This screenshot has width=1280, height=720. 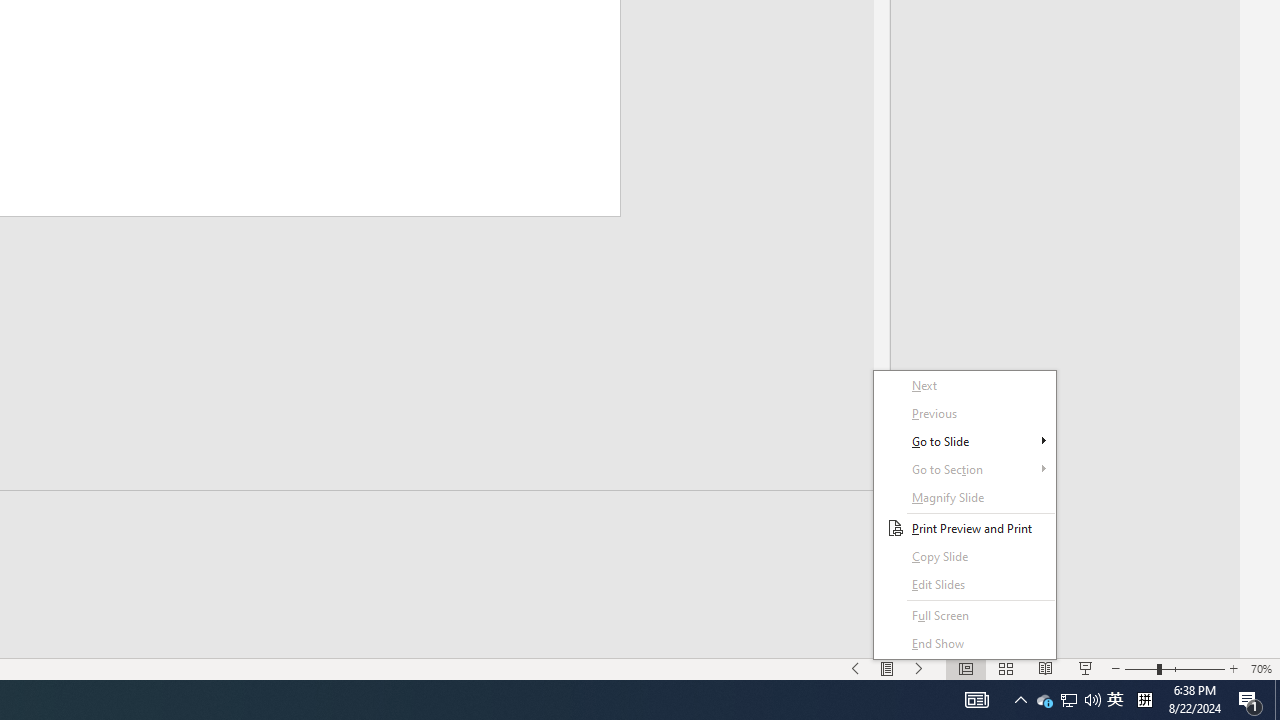 What do you see at coordinates (1261, 668) in the screenshot?
I see `Zoom 70%` at bounding box center [1261, 668].